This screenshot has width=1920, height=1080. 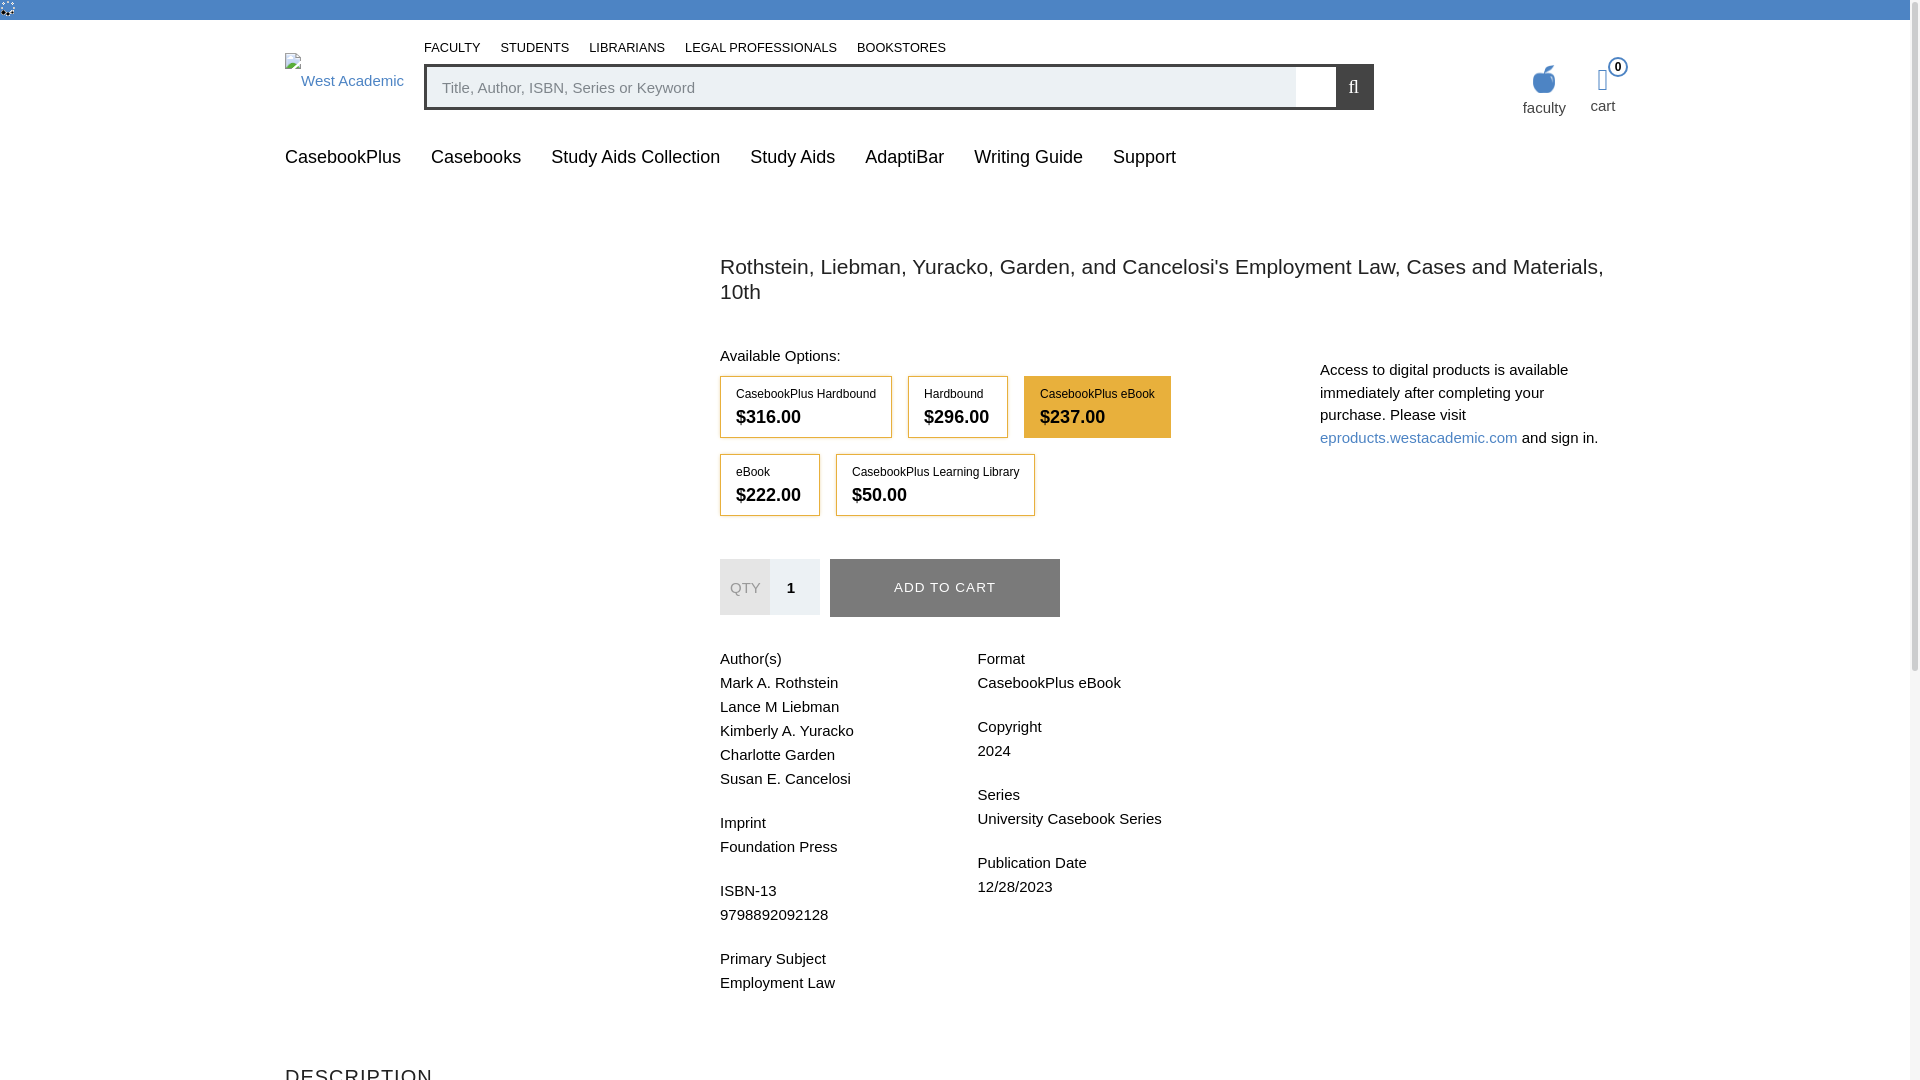 I want to click on West Academic SCA, so click(x=344, y=78).